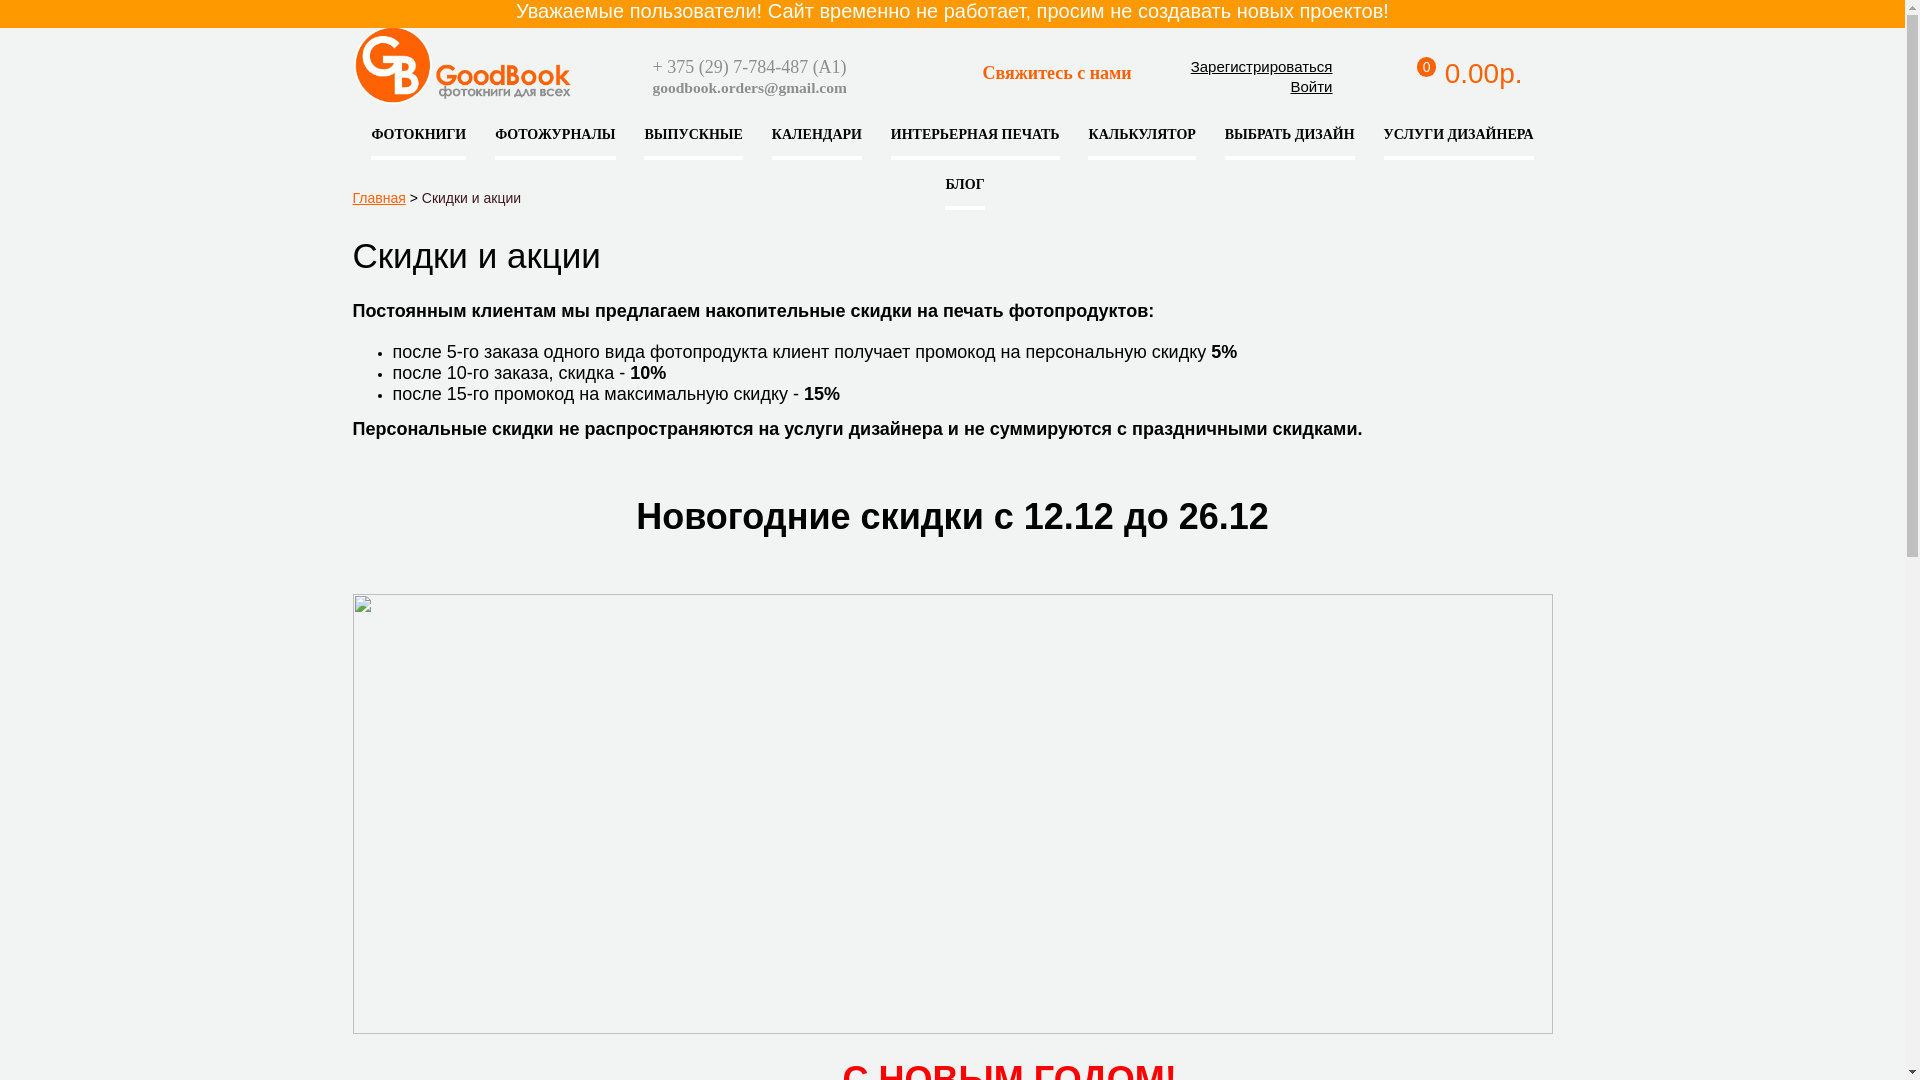  I want to click on Good Book Design Studio, so click(578, 81).